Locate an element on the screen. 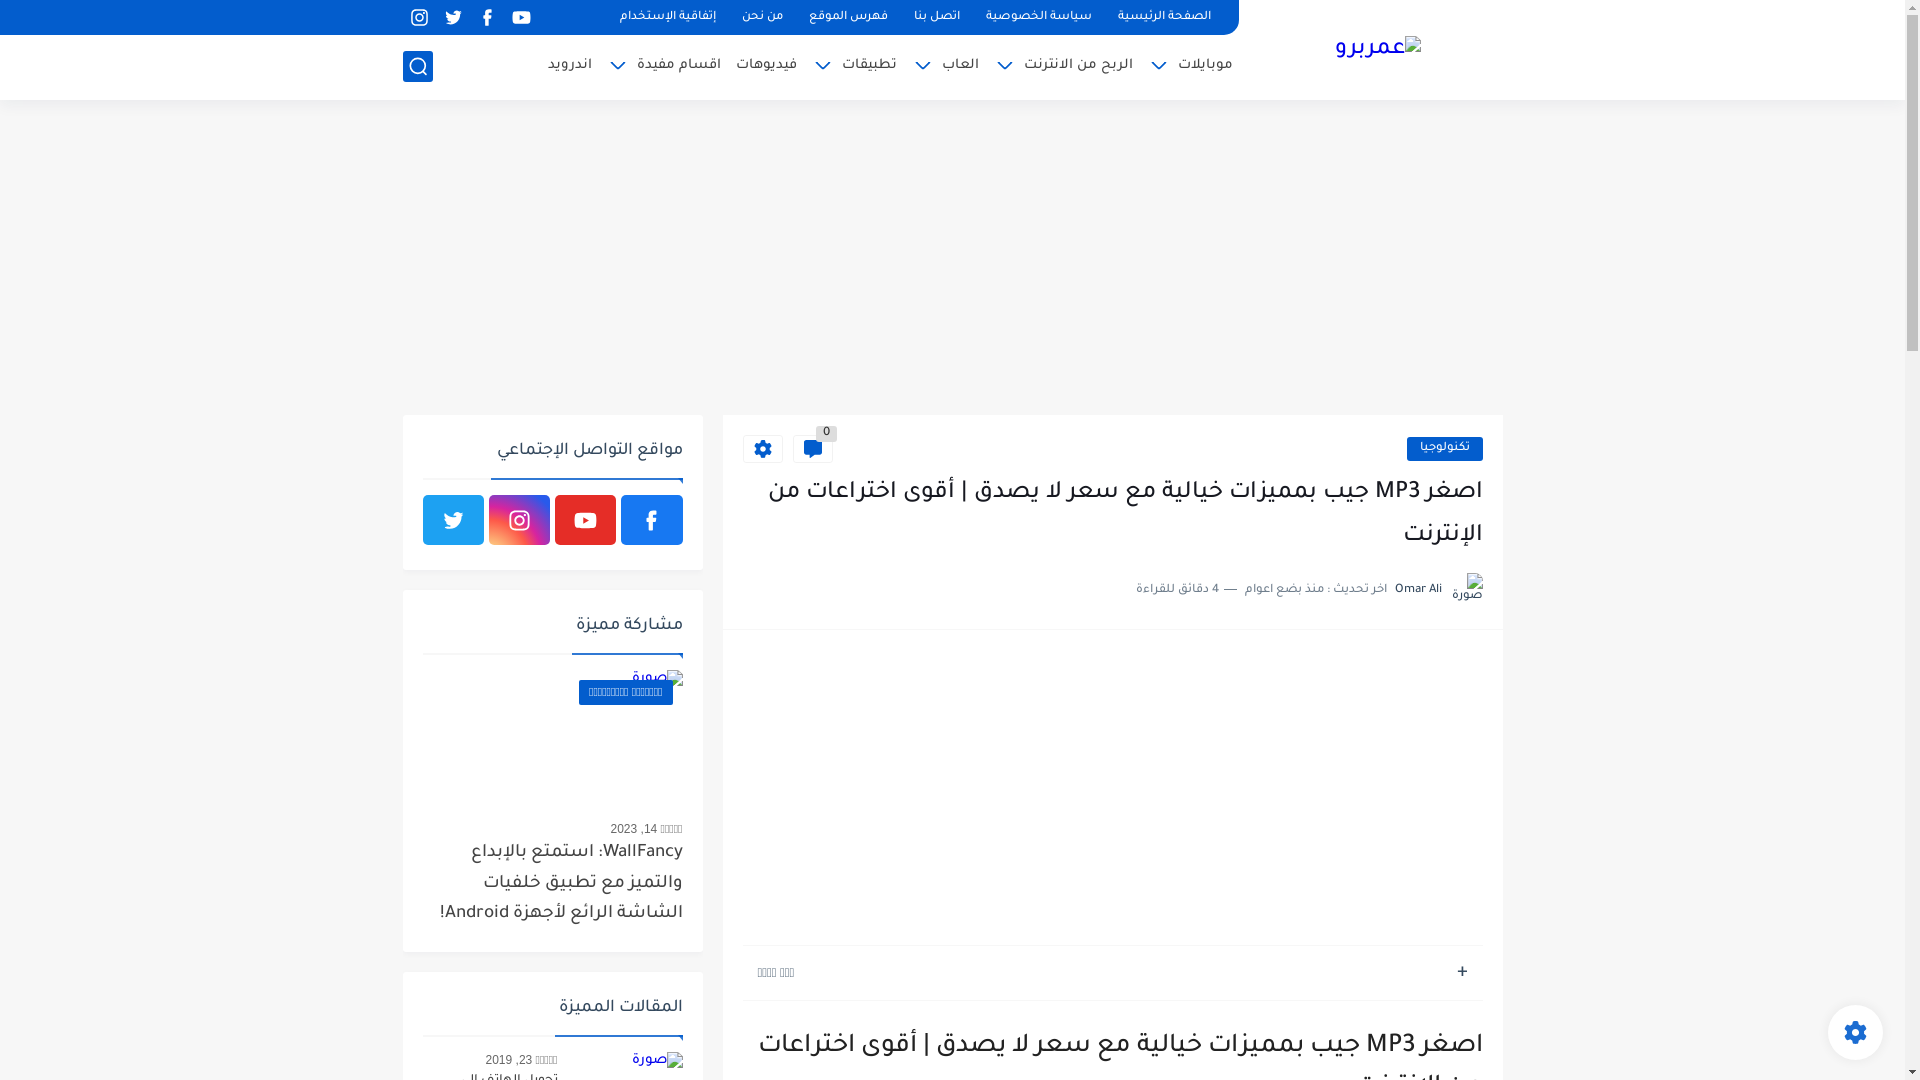  twitter is located at coordinates (454, 18).